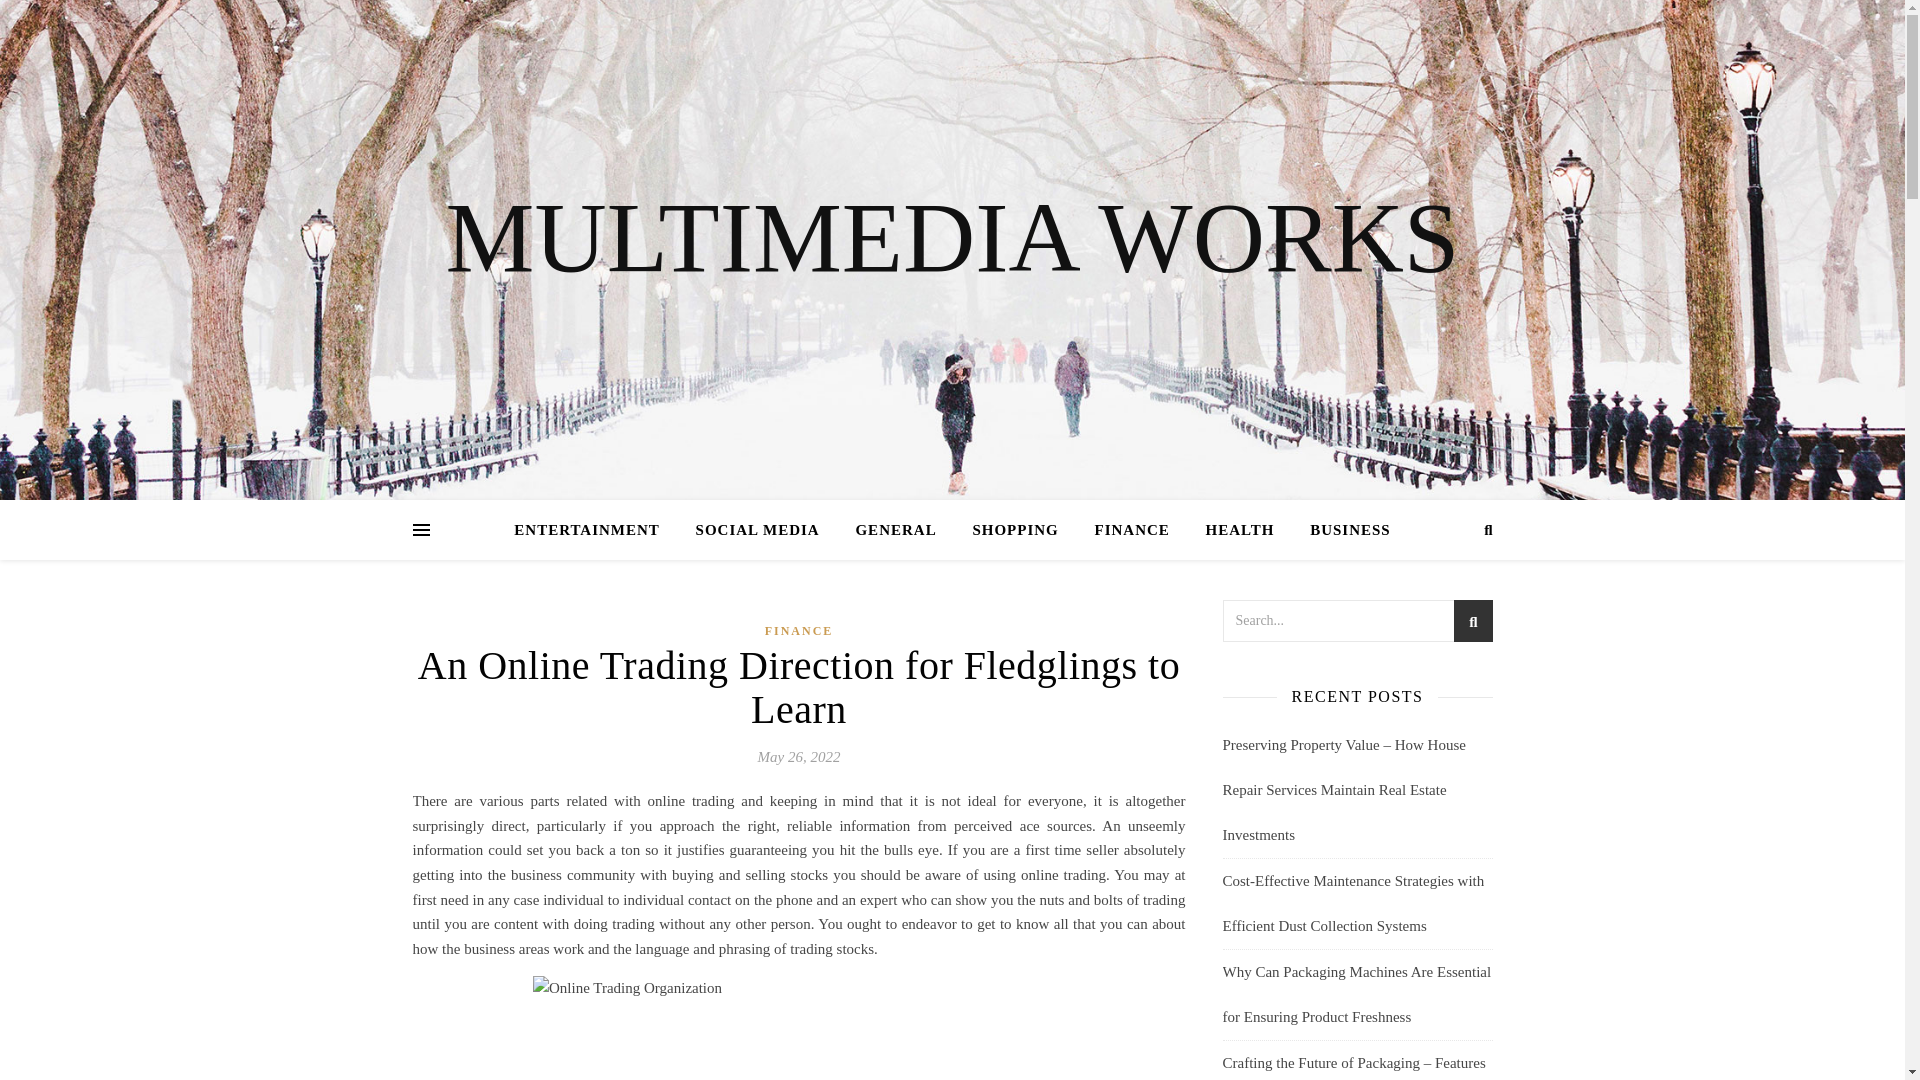 This screenshot has height=1080, width=1920. What do you see at coordinates (798, 630) in the screenshot?
I see `FINANCE` at bounding box center [798, 630].